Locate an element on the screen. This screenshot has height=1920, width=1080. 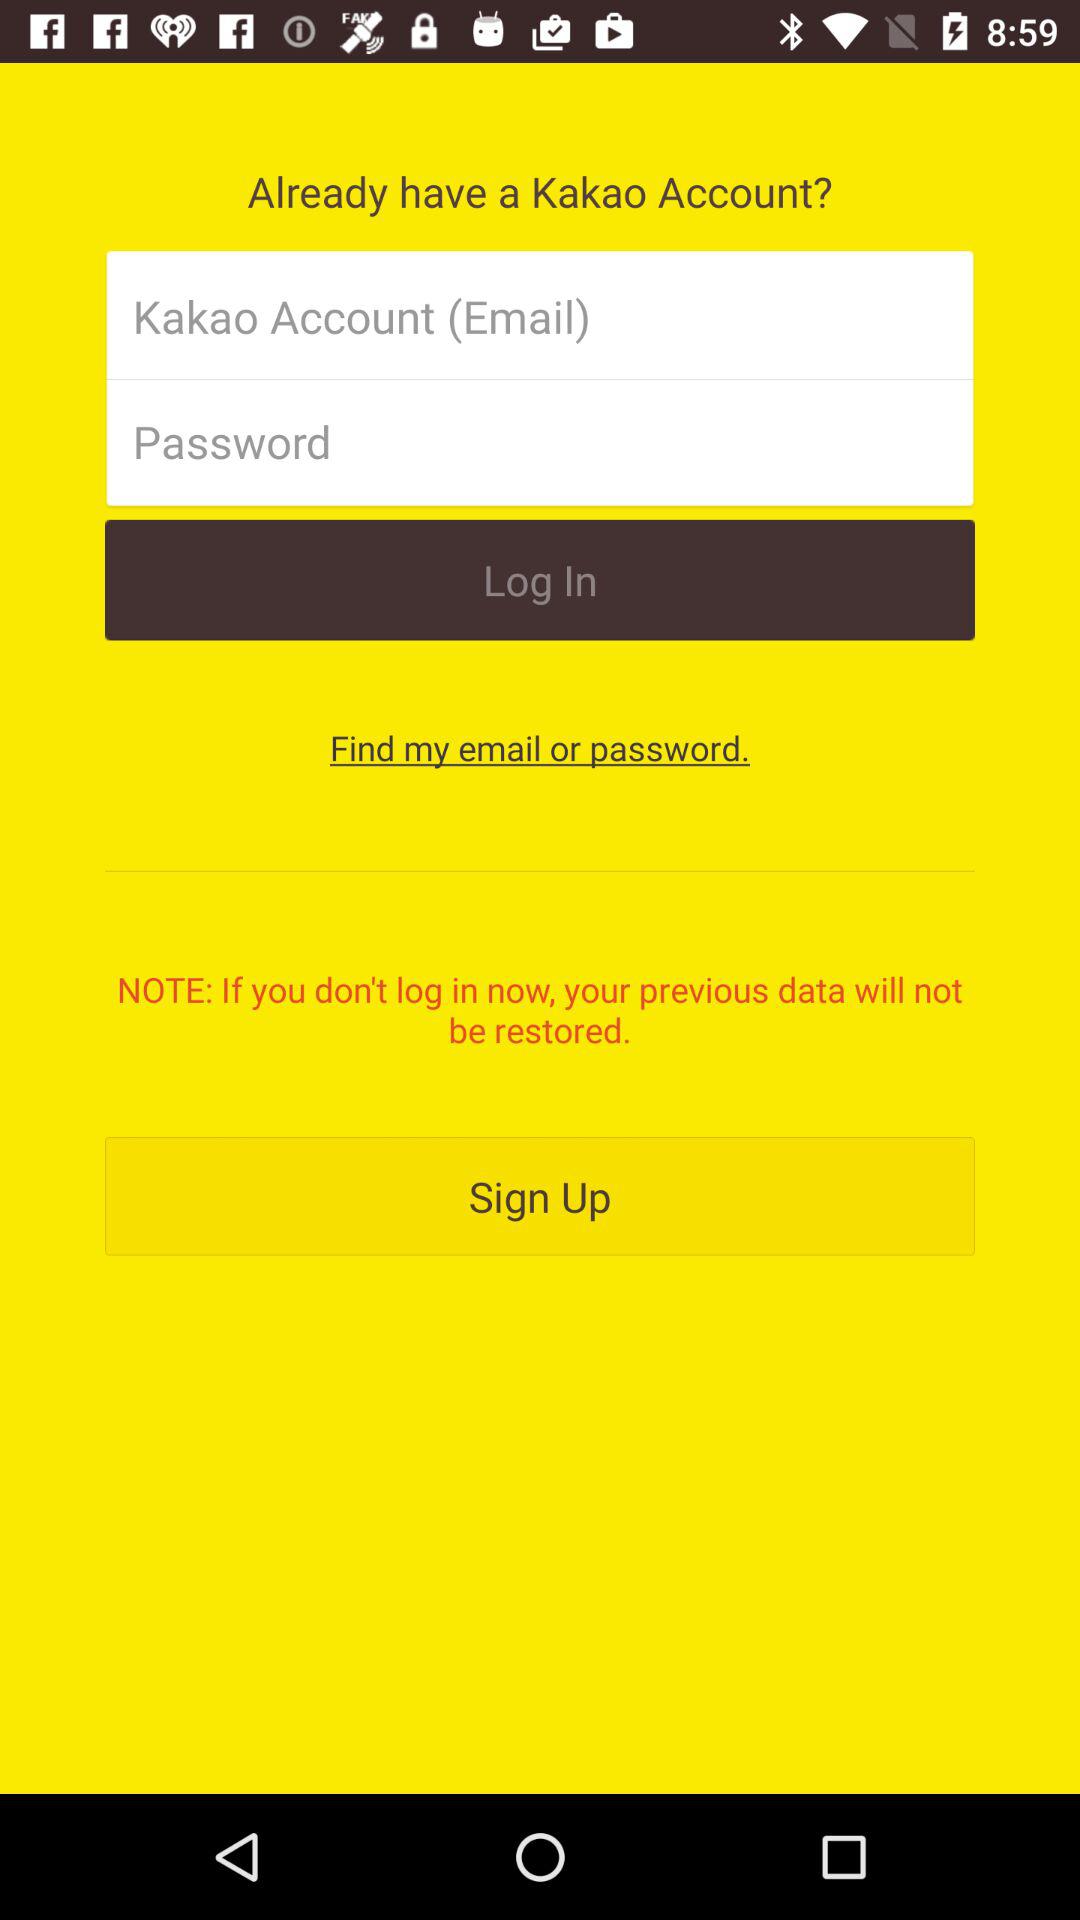
choose item below the note if you icon is located at coordinates (540, 1196).